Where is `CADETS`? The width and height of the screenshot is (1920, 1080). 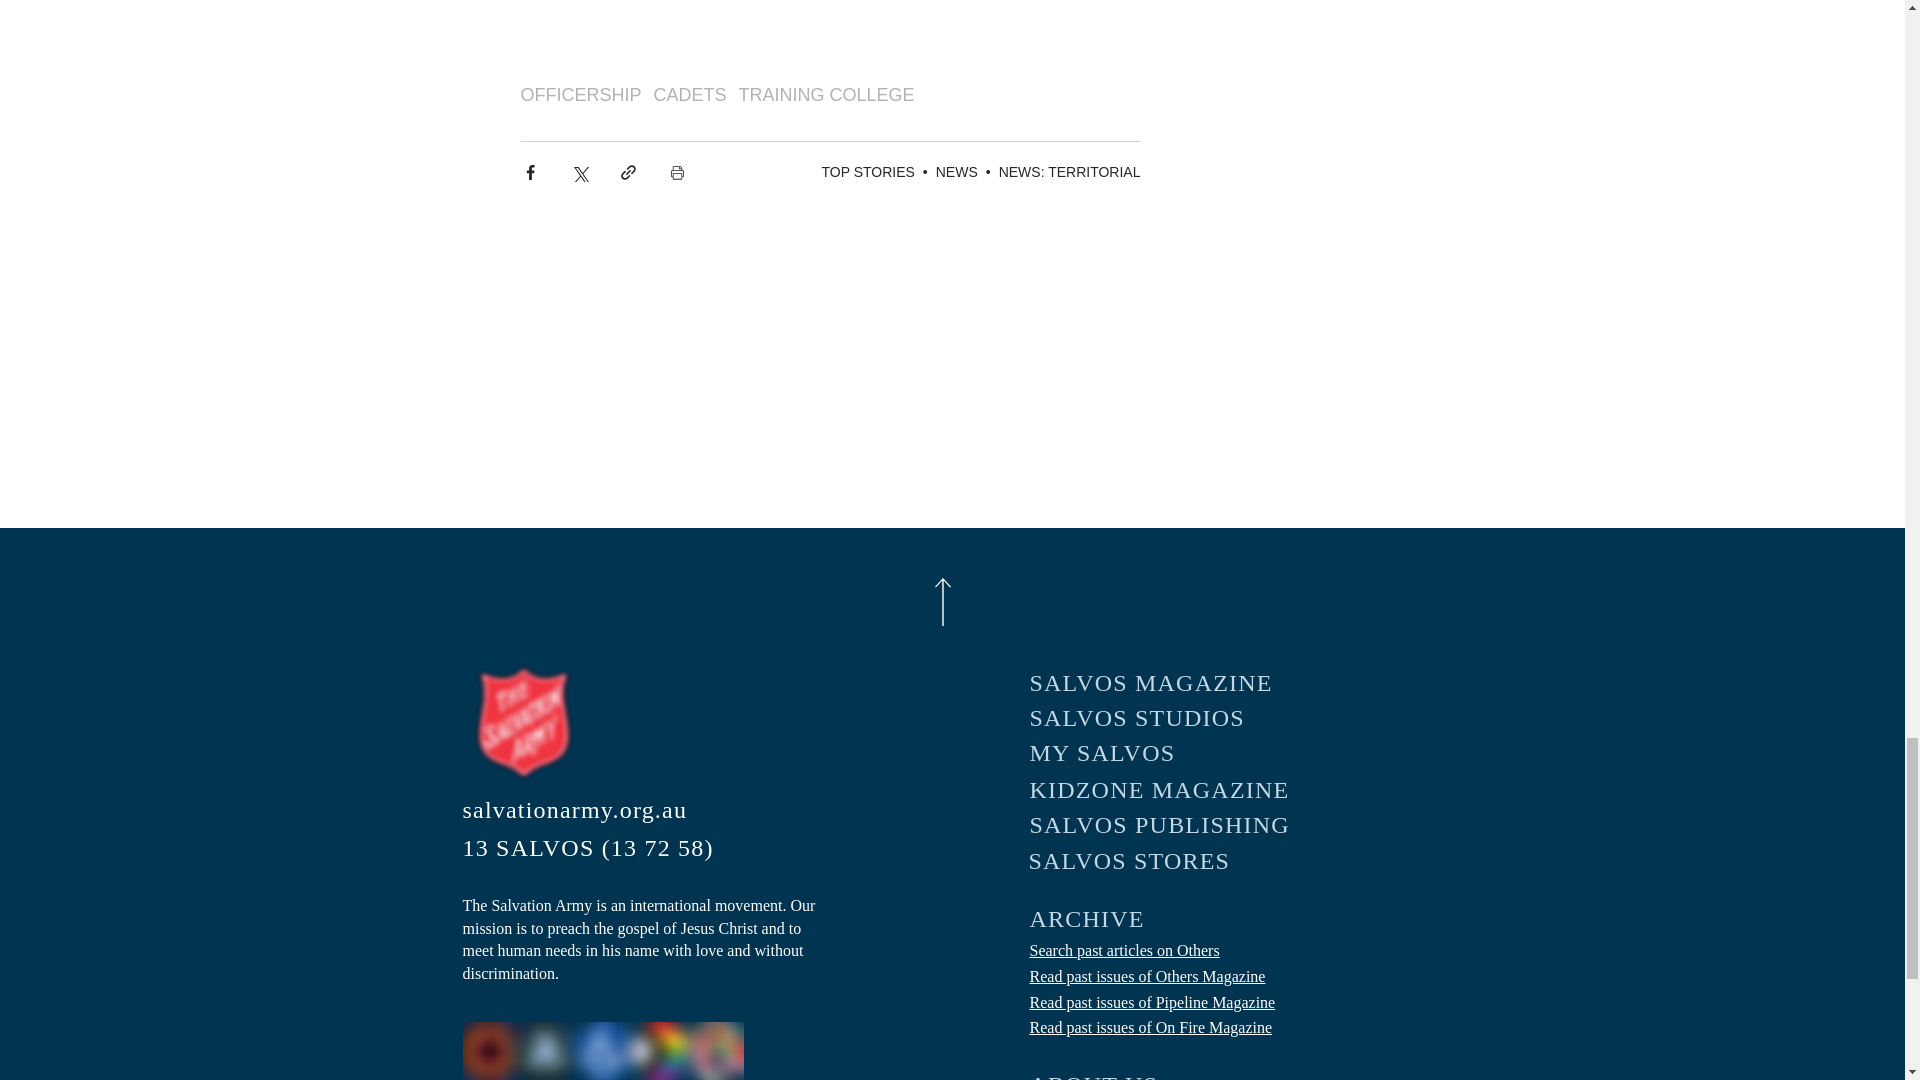 CADETS is located at coordinates (690, 95).